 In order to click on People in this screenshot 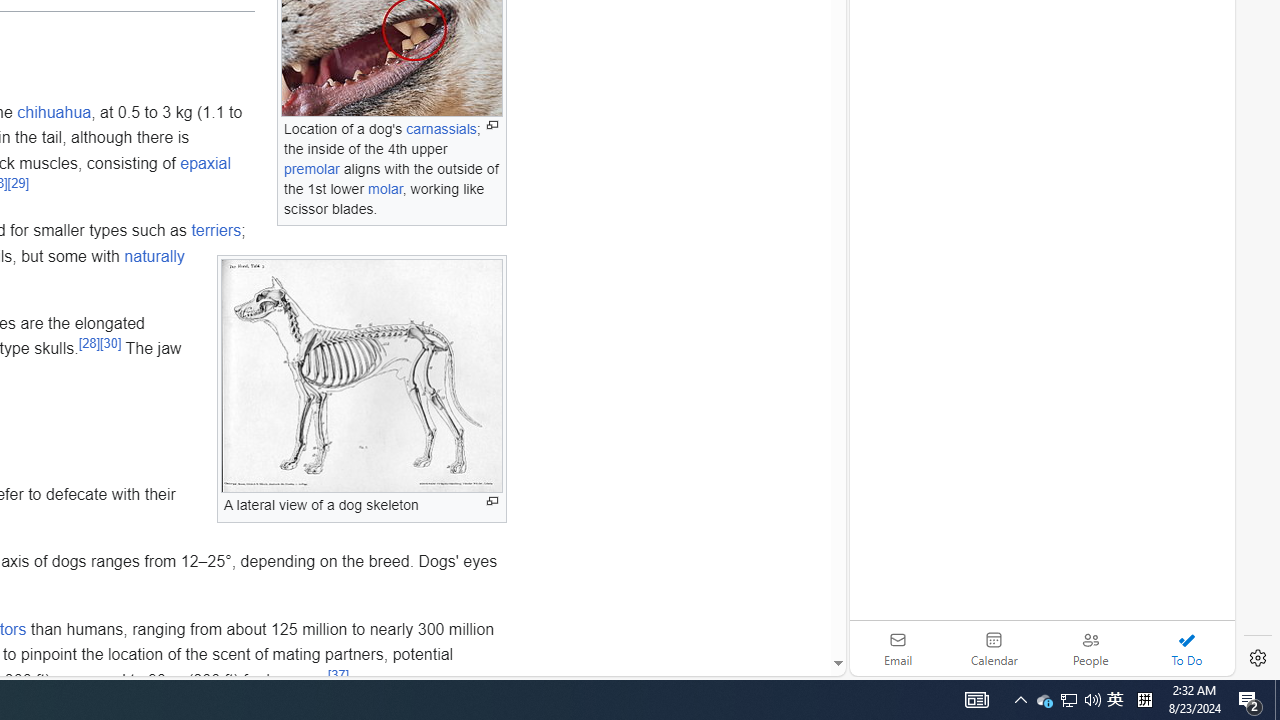, I will do `click(1090, 648)`.